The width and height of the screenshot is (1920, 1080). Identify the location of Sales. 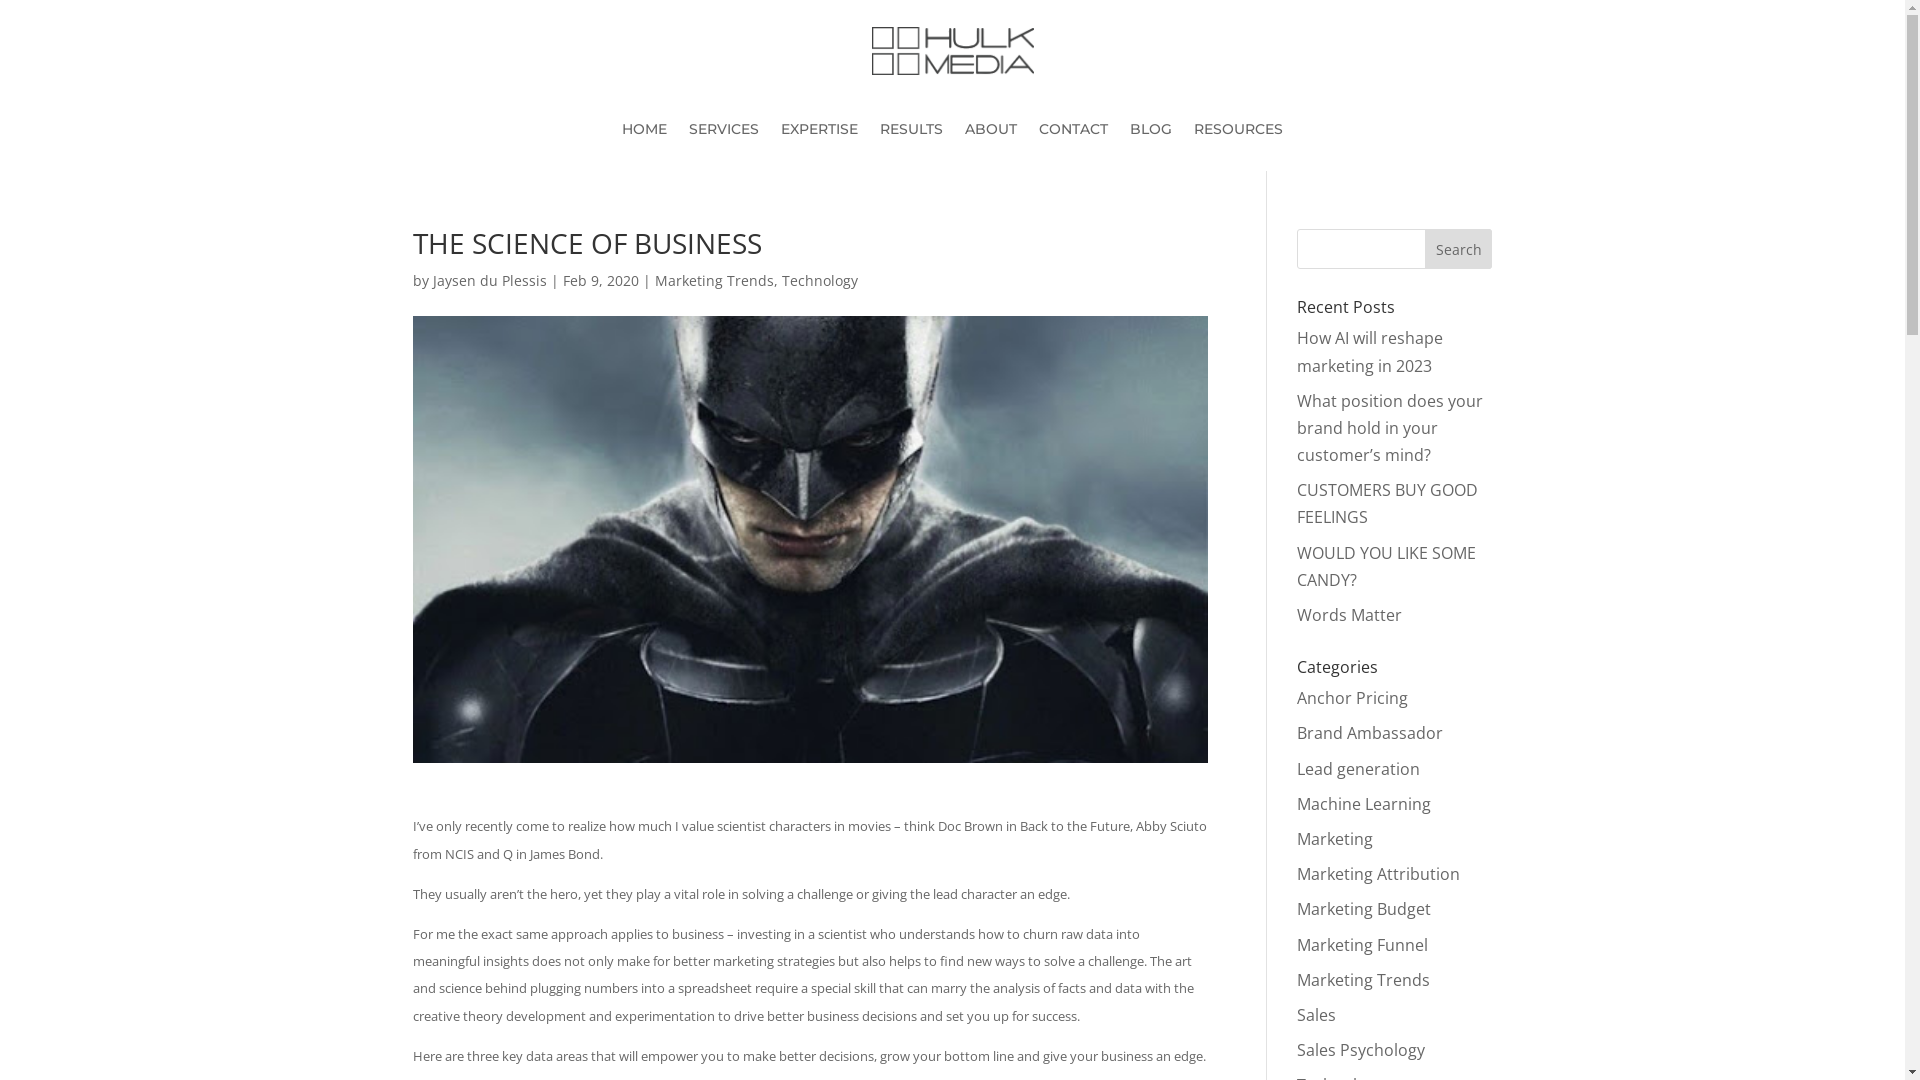
(1316, 1015).